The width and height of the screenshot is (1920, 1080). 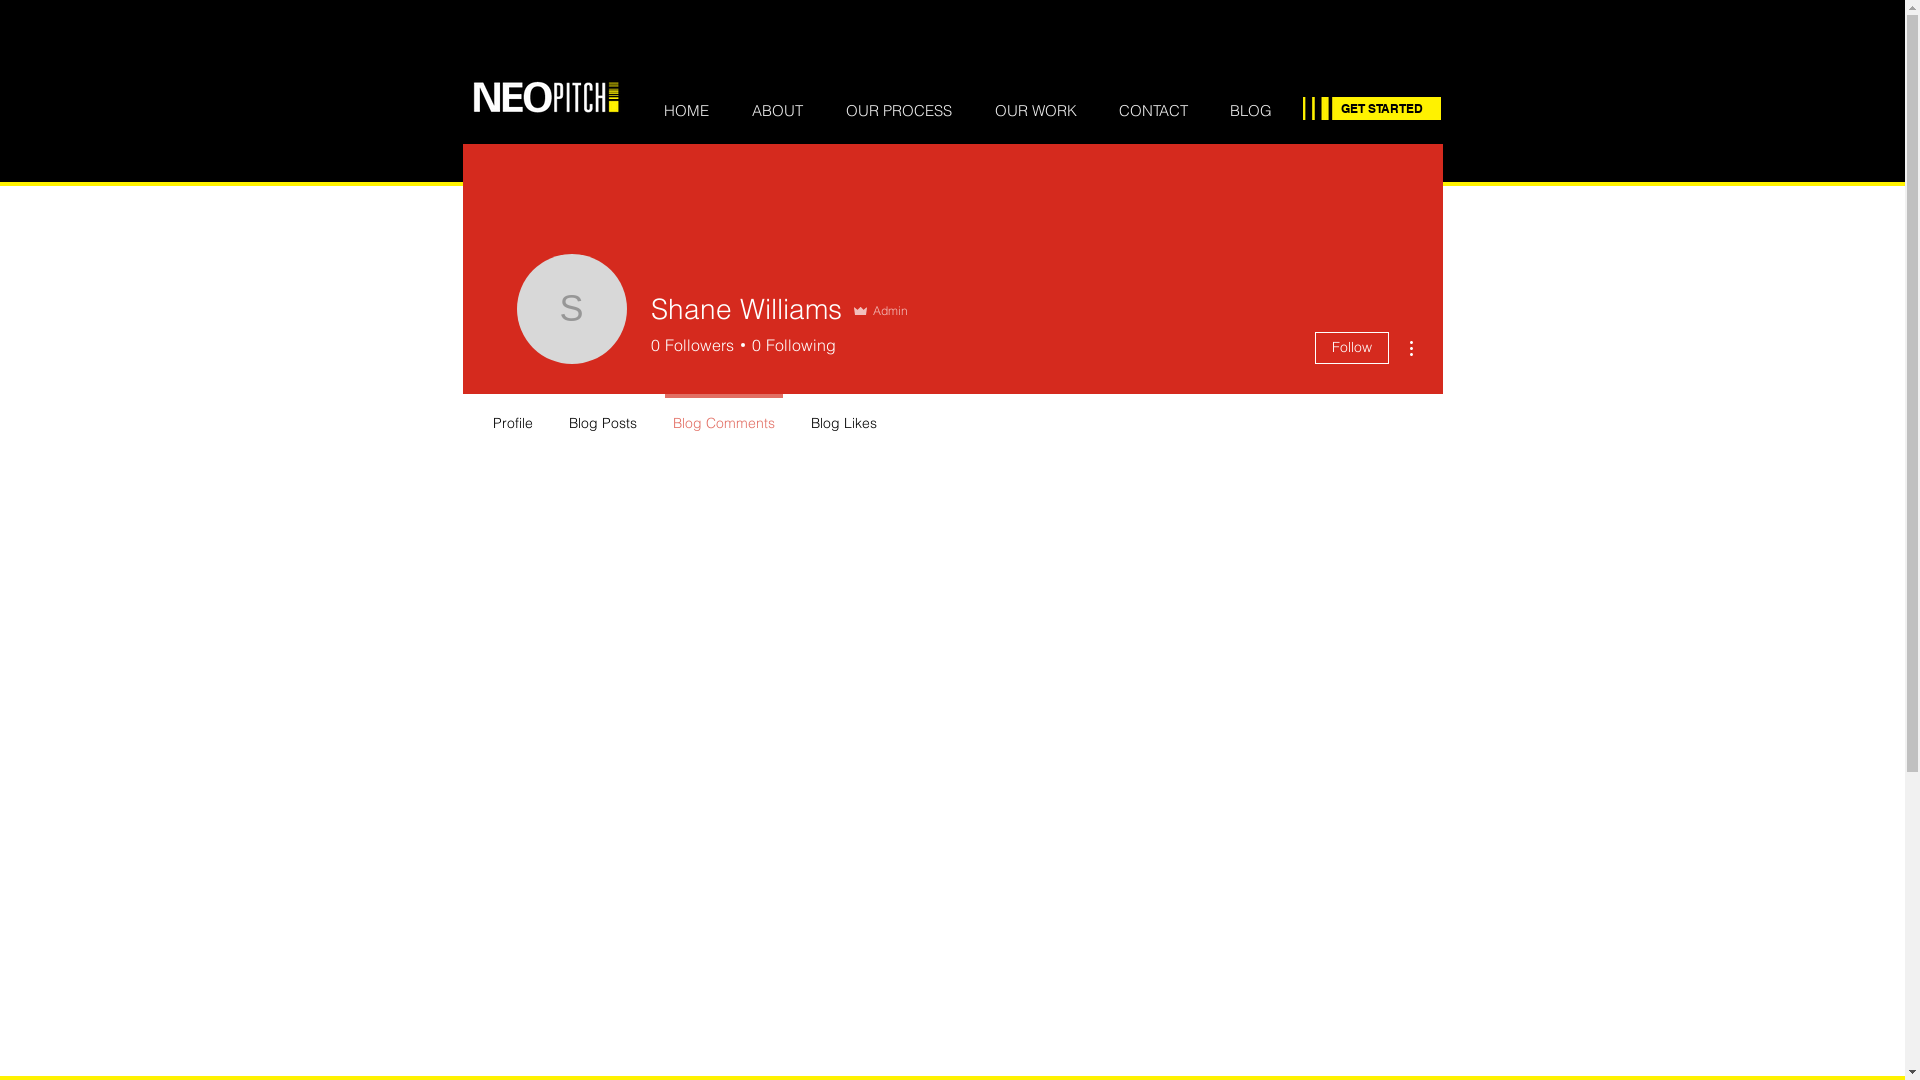 I want to click on BLOG, so click(x=1250, y=111).